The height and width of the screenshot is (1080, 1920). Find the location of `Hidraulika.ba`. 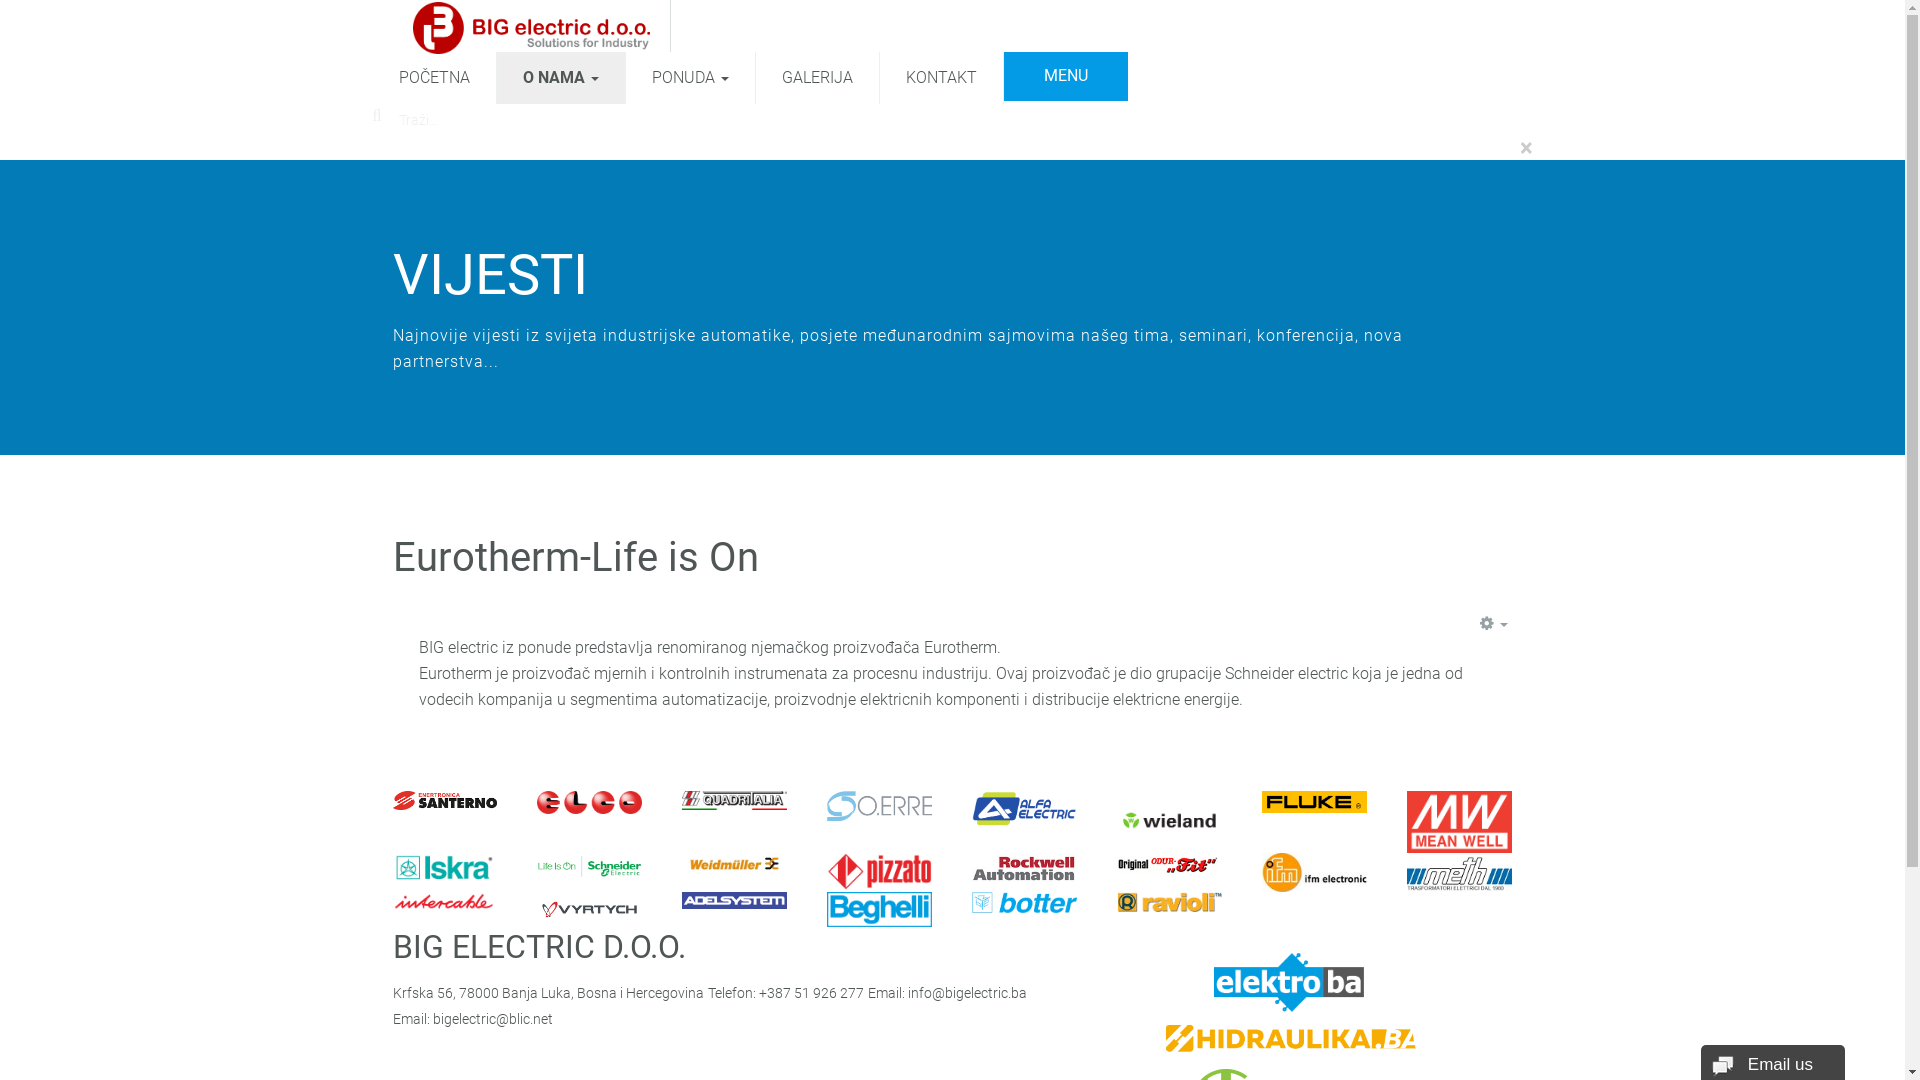

Hidraulika.ba is located at coordinates (1291, 1040).